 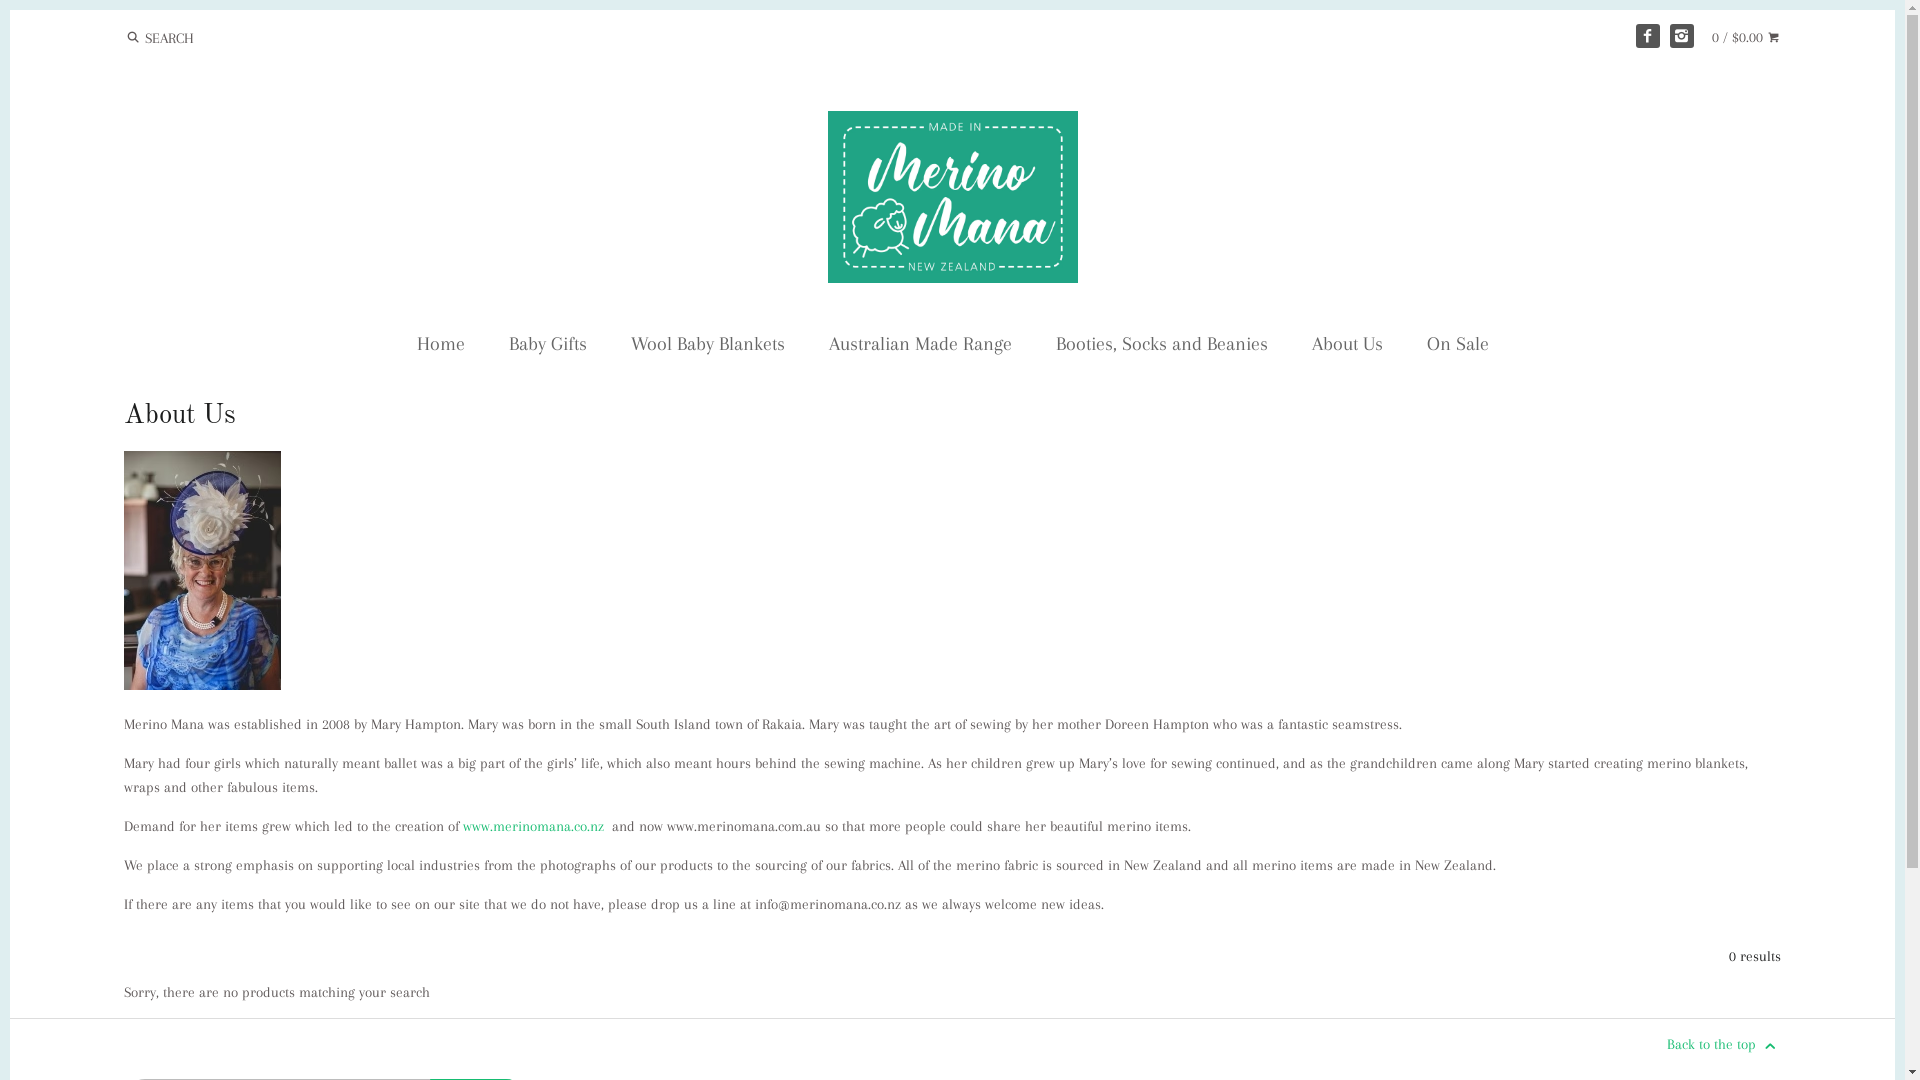 I want to click on About Us, so click(x=1348, y=348).